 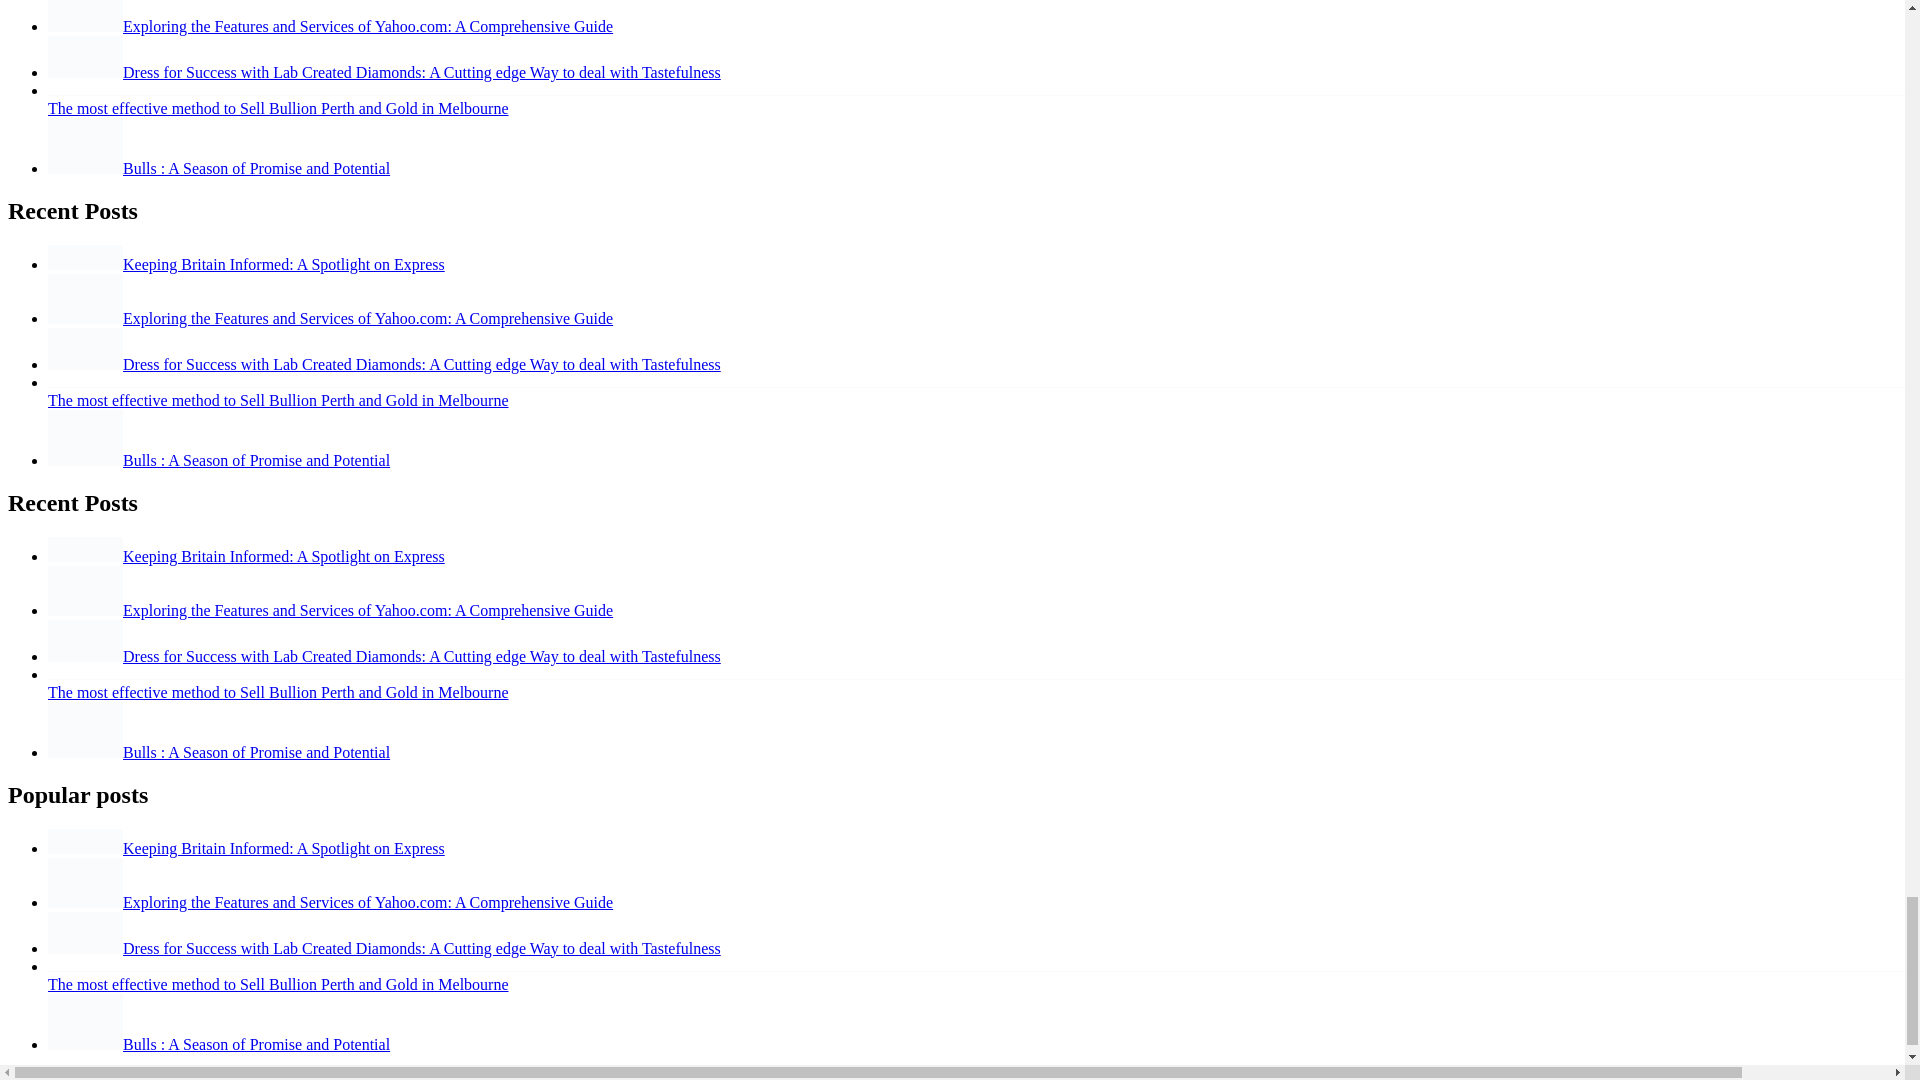 What do you see at coordinates (85, 56) in the screenshot?
I see `lab created diamonds` at bounding box center [85, 56].